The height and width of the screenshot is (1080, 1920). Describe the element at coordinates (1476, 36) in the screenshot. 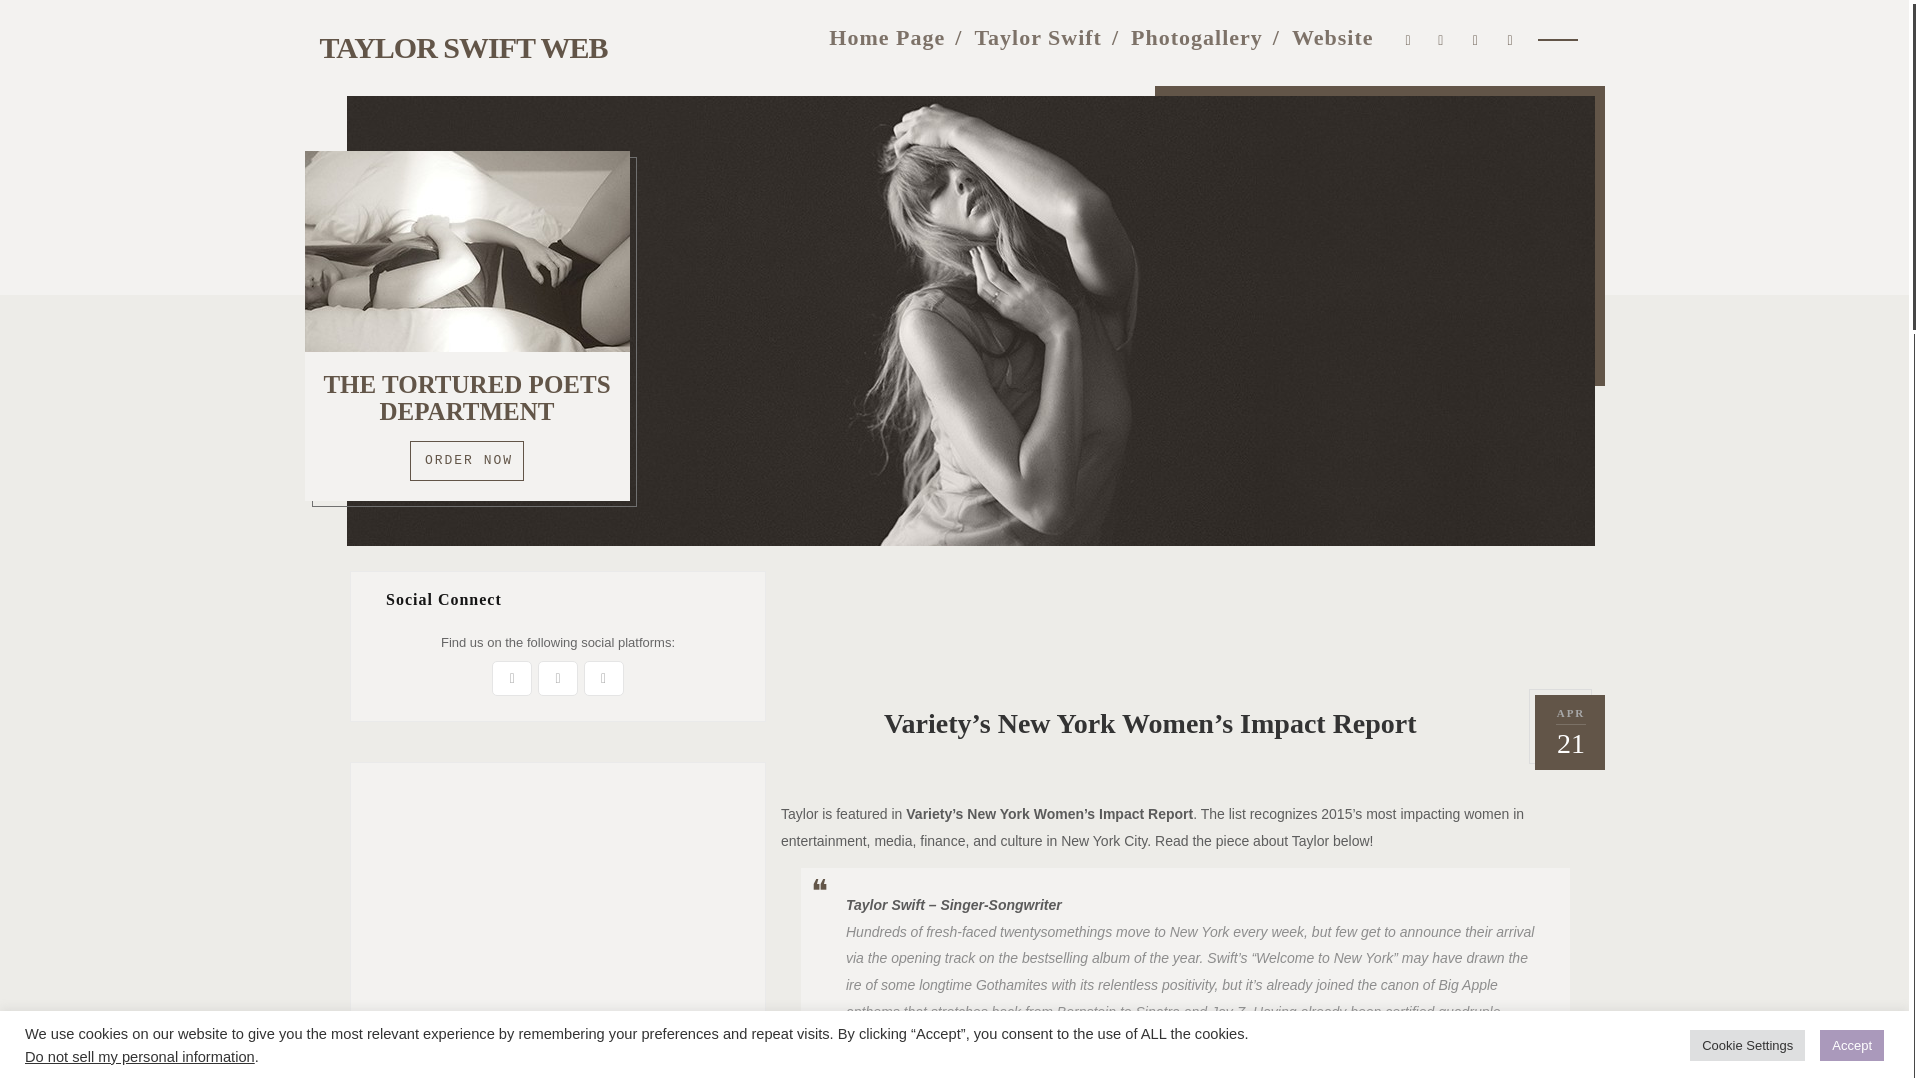

I see `Tumblr` at that location.